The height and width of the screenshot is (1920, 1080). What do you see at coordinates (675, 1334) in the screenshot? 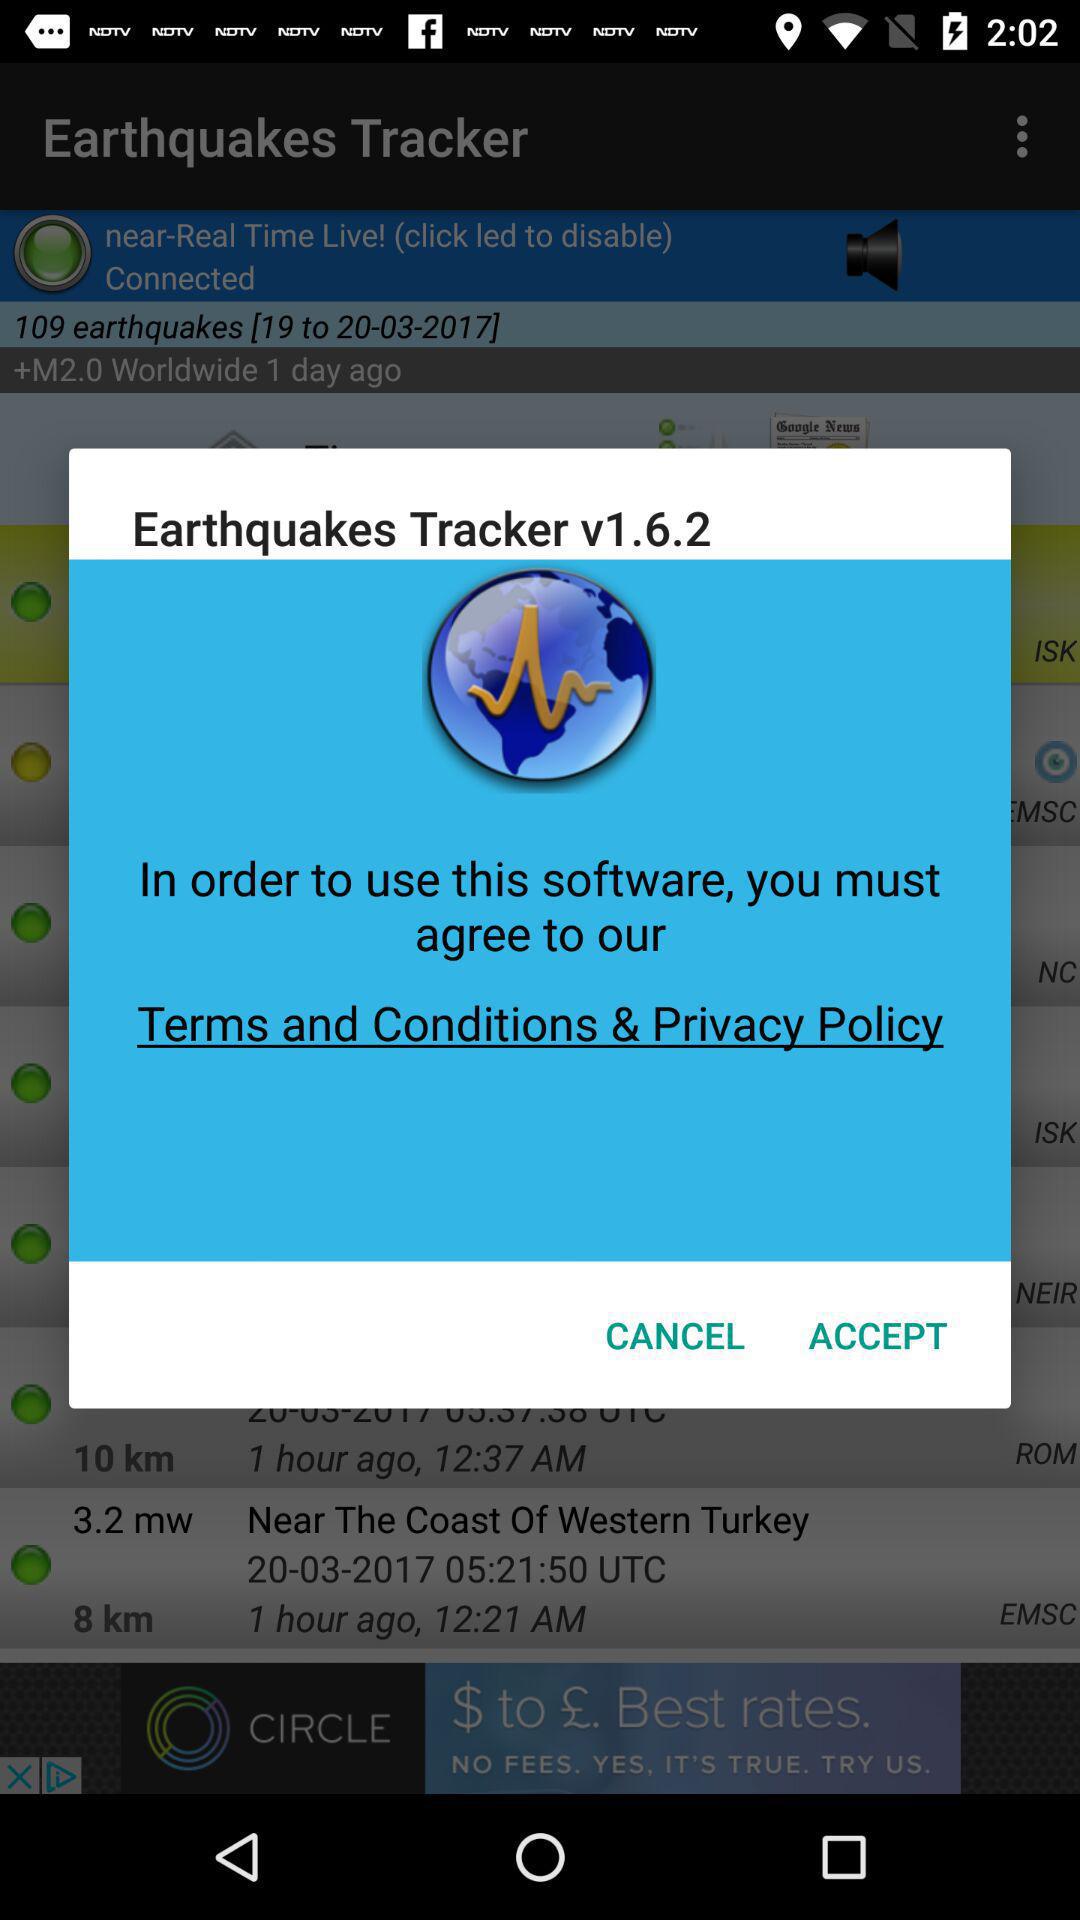
I see `choose icon at the bottom` at bounding box center [675, 1334].